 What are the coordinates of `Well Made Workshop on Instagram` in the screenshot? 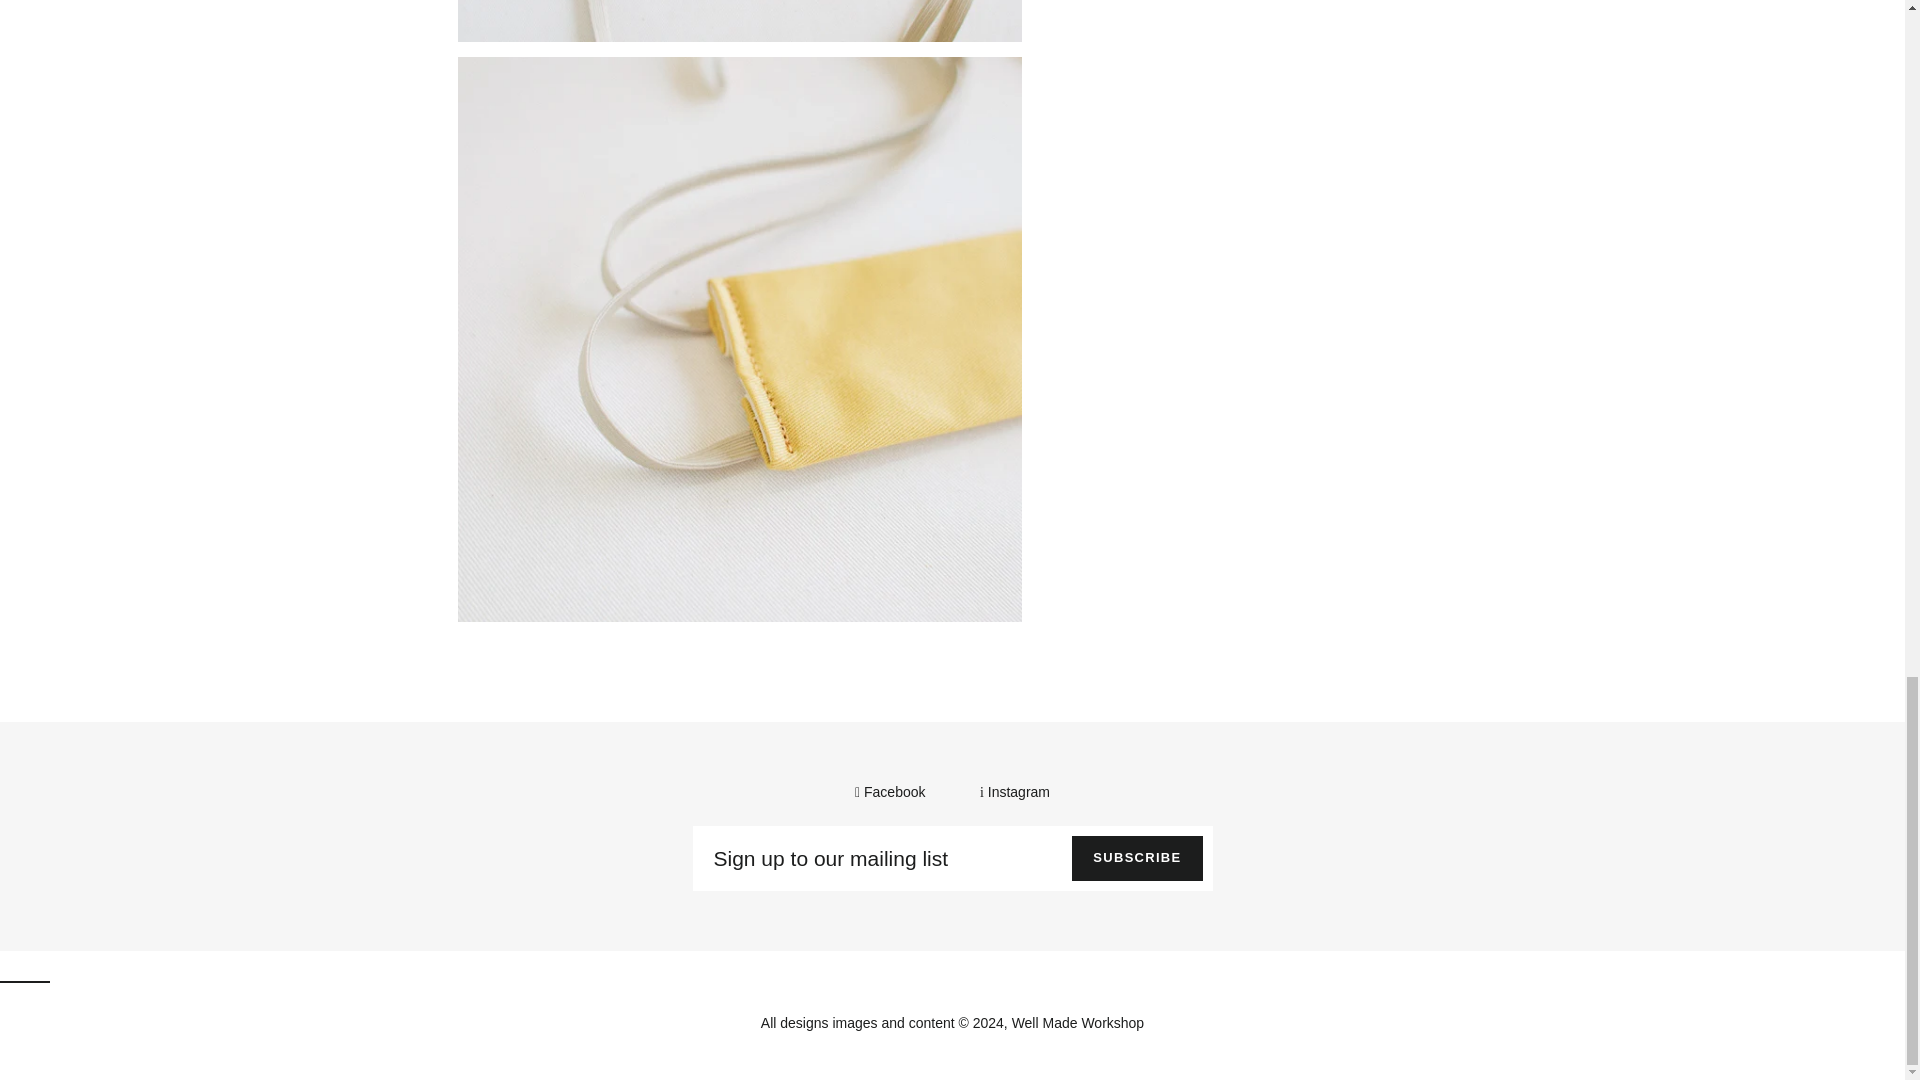 It's located at (1014, 792).